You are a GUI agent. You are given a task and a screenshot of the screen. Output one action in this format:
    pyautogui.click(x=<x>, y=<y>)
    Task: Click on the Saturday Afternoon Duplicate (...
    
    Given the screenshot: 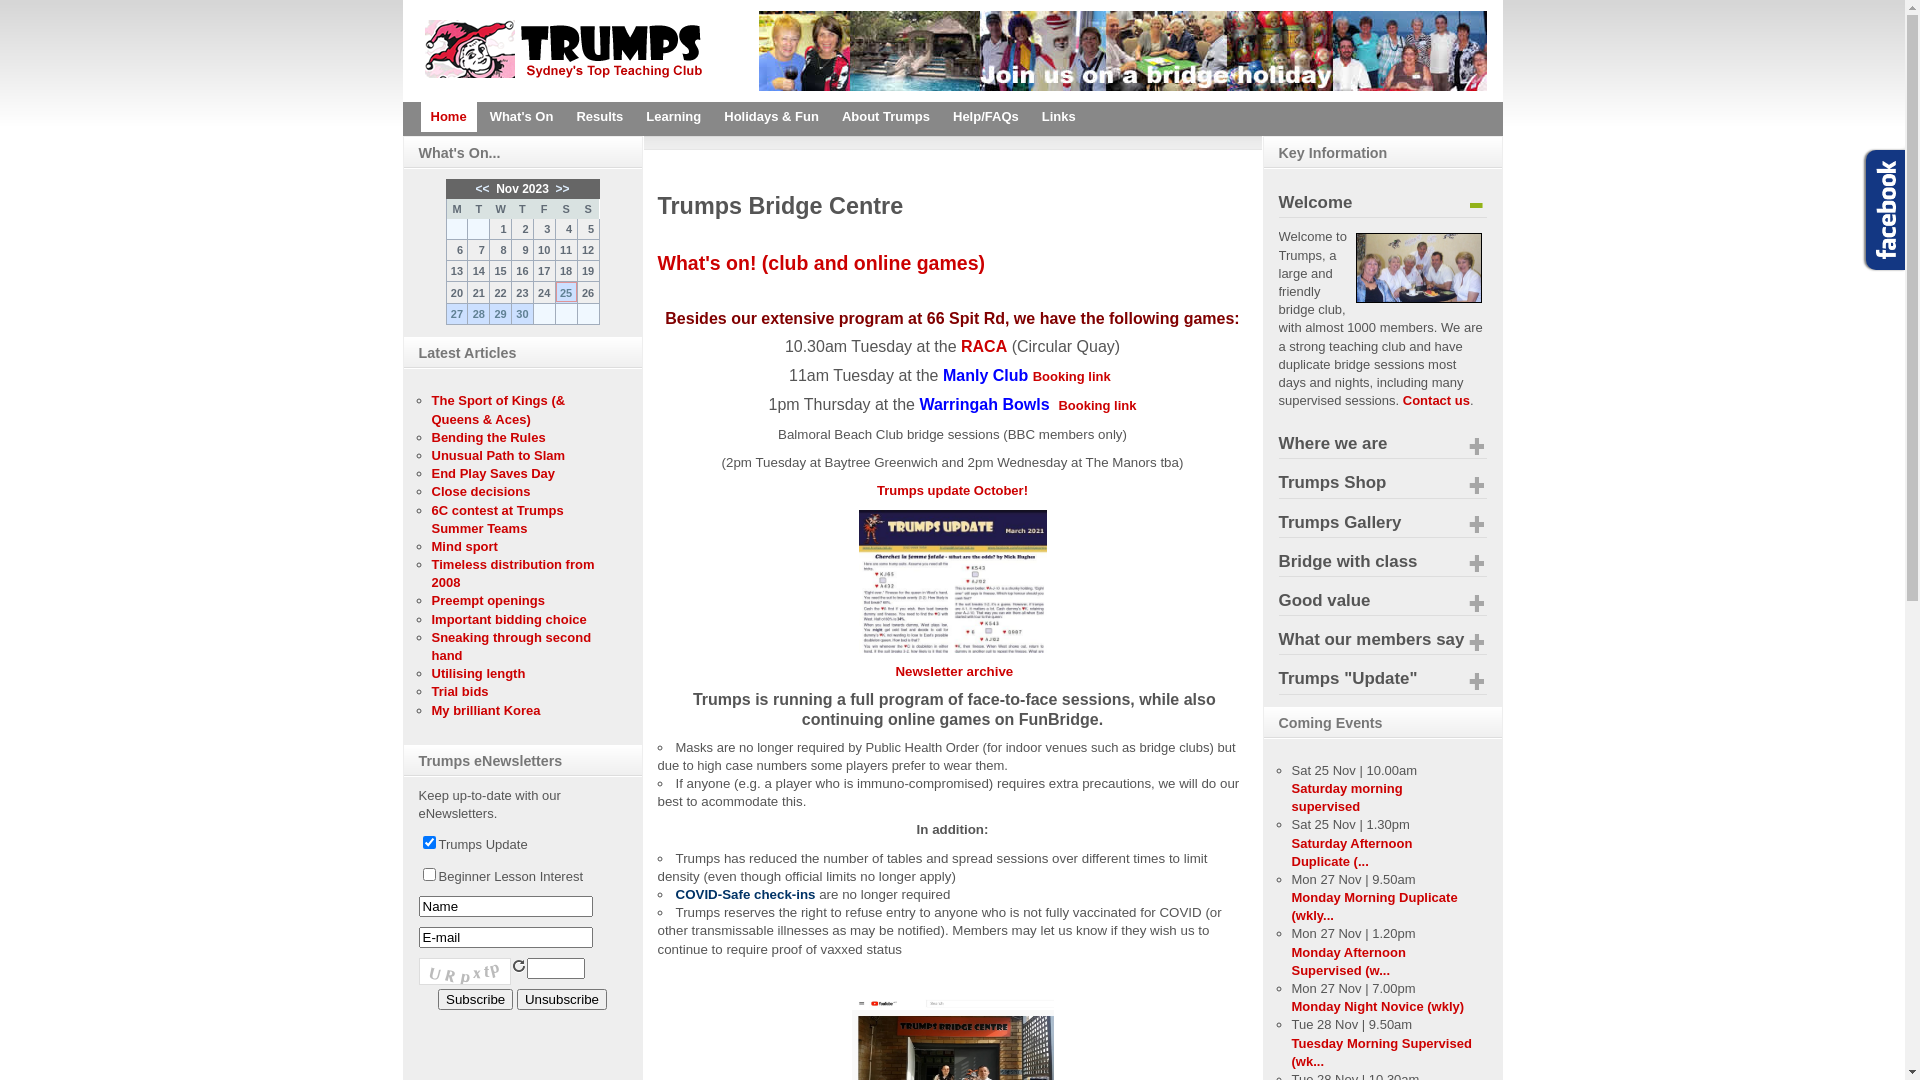 What is the action you would take?
    pyautogui.click(x=1352, y=852)
    